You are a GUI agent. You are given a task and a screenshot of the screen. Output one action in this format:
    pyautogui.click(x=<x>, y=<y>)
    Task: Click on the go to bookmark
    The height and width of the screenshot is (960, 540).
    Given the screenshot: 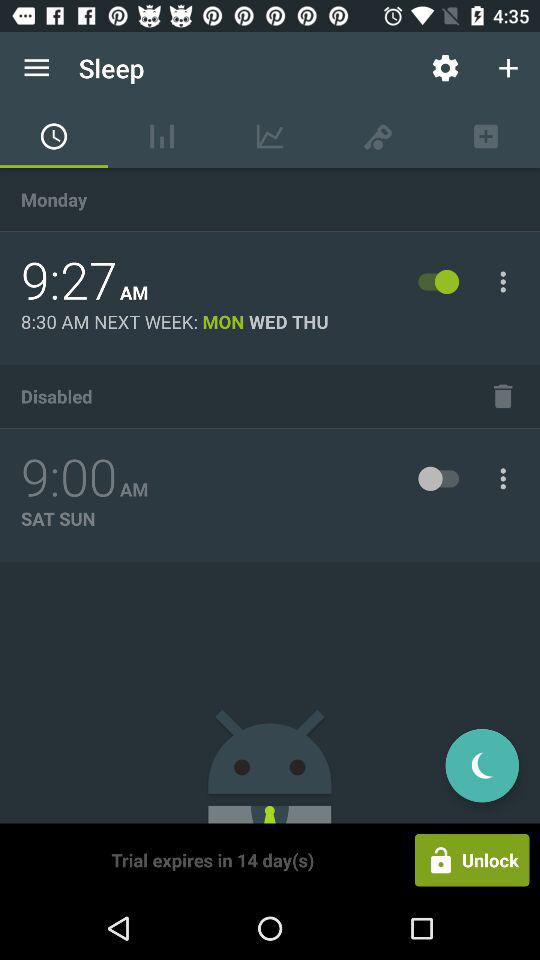 What is the action you would take?
    pyautogui.click(x=503, y=396)
    